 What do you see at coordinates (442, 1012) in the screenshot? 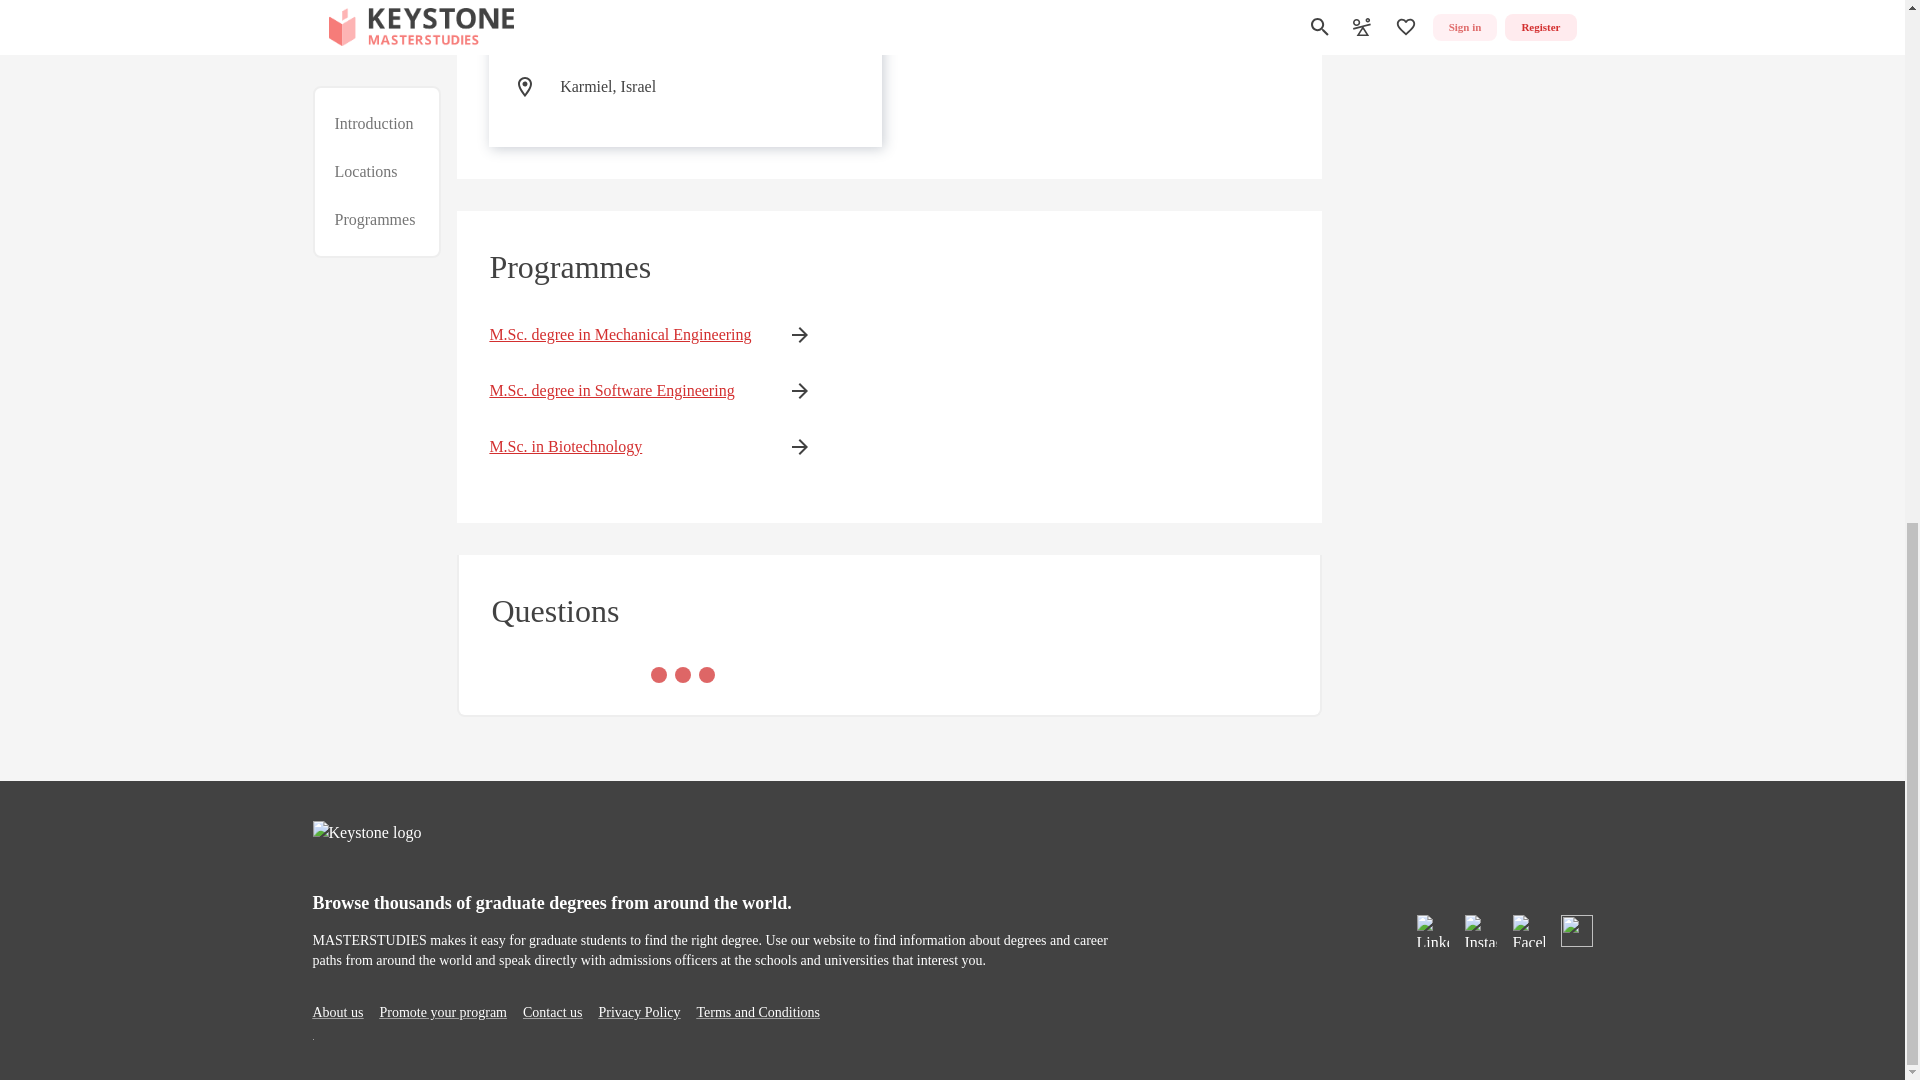
I see `Promote your program` at bounding box center [442, 1012].